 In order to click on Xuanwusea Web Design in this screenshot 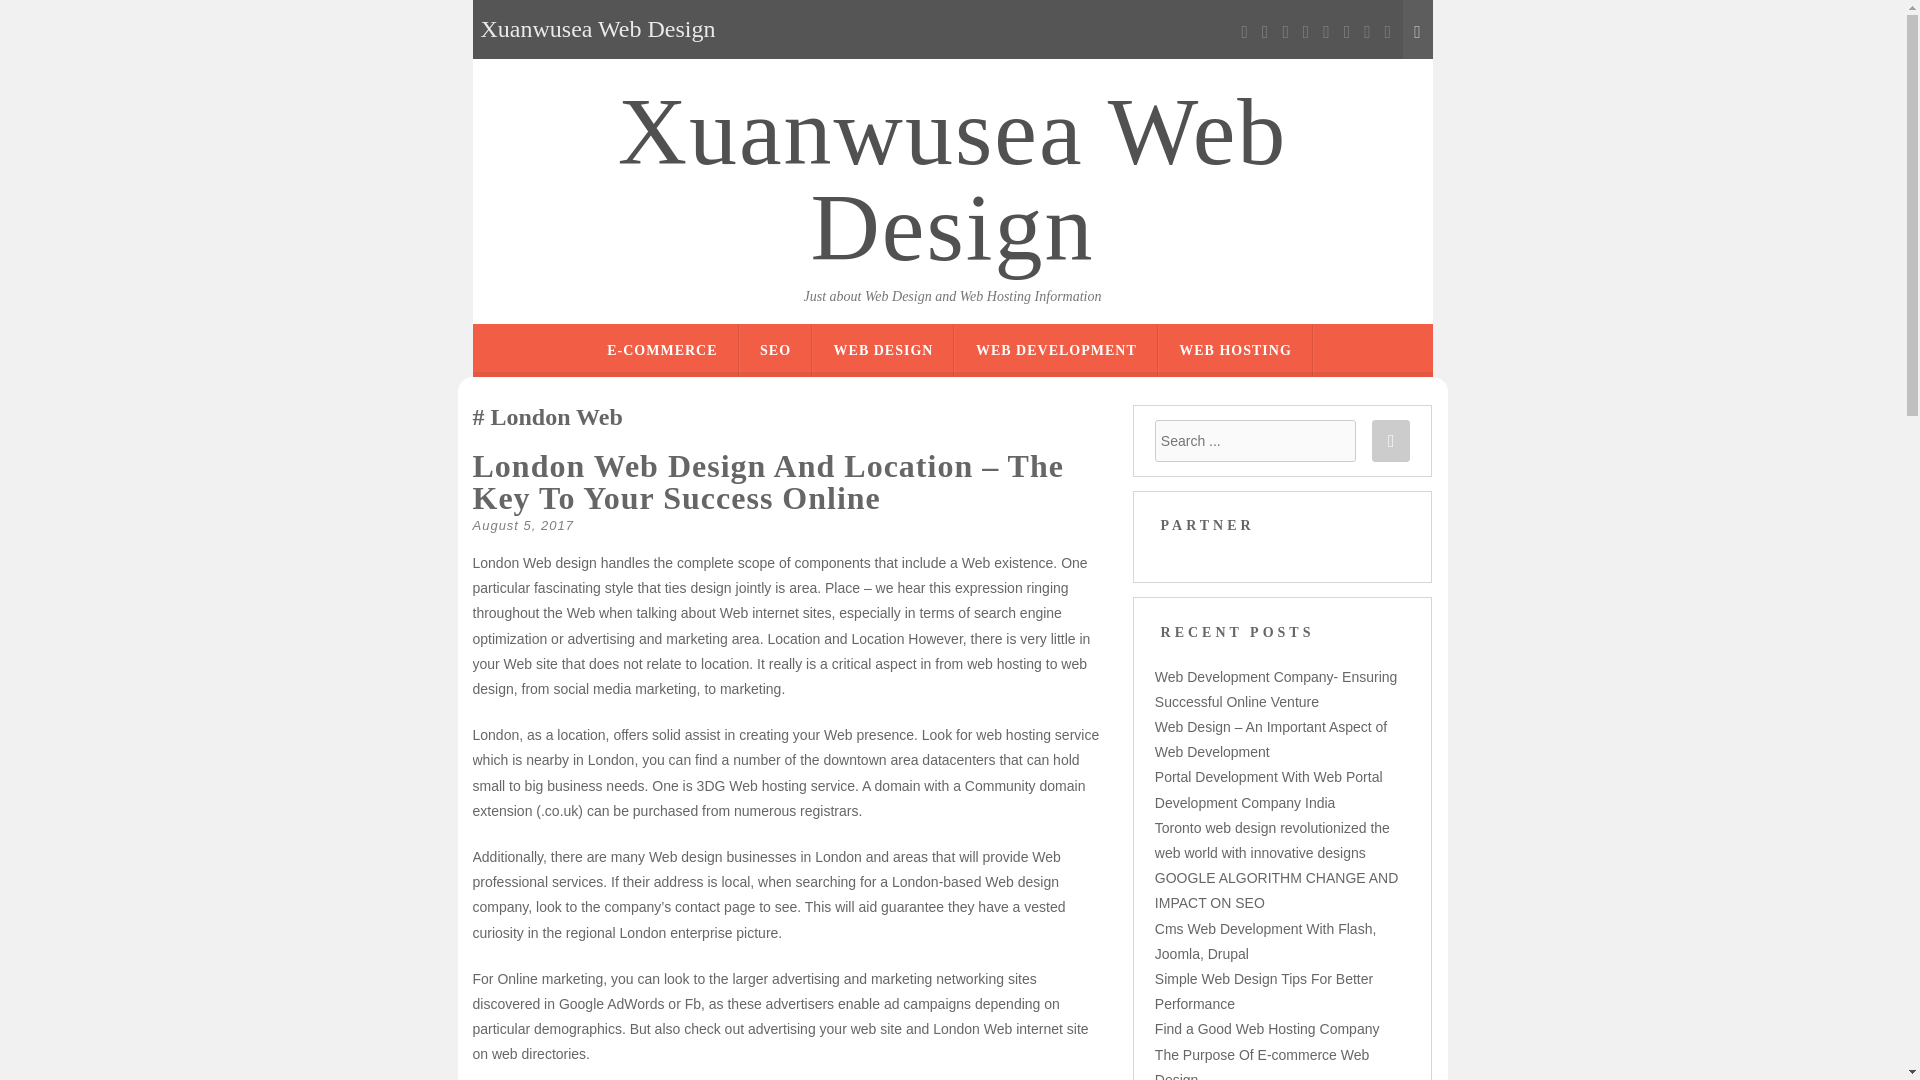, I will do `click(952, 180)`.